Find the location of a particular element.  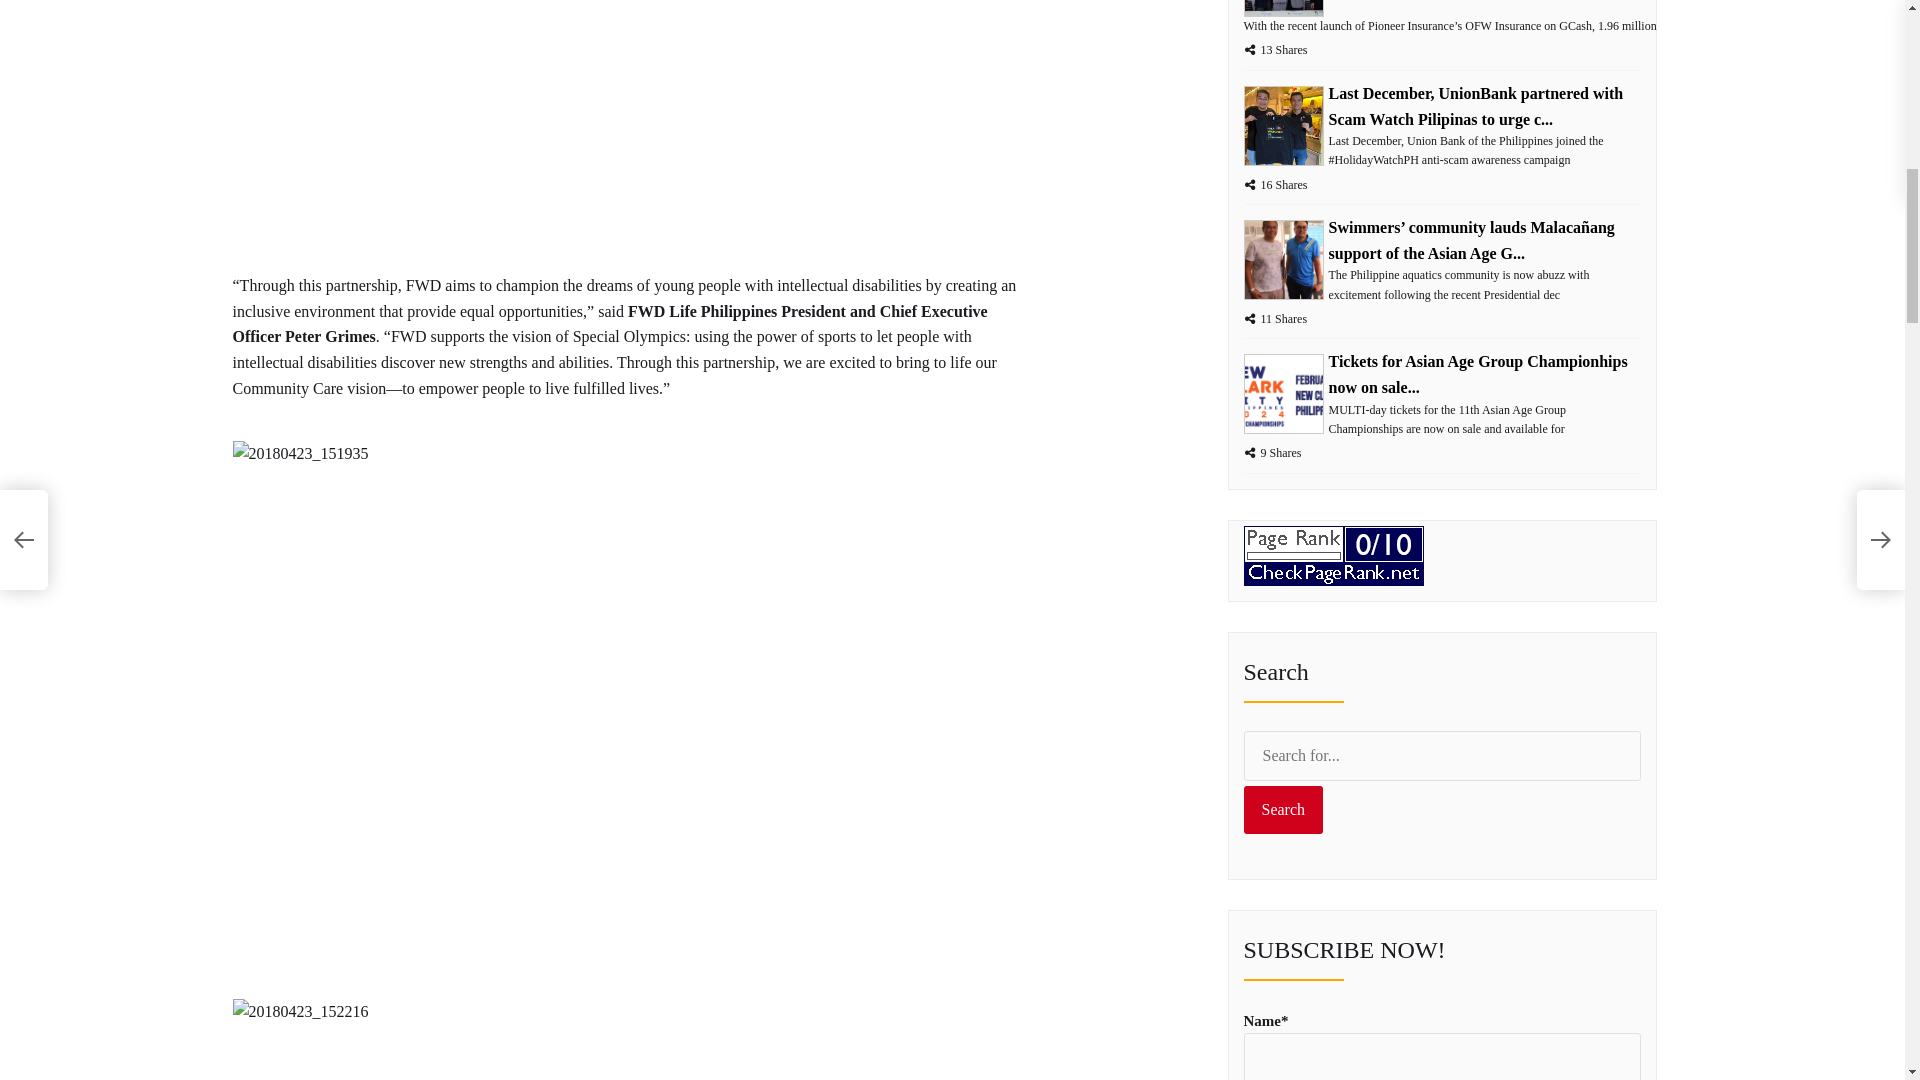

Search for... is located at coordinates (1442, 756).